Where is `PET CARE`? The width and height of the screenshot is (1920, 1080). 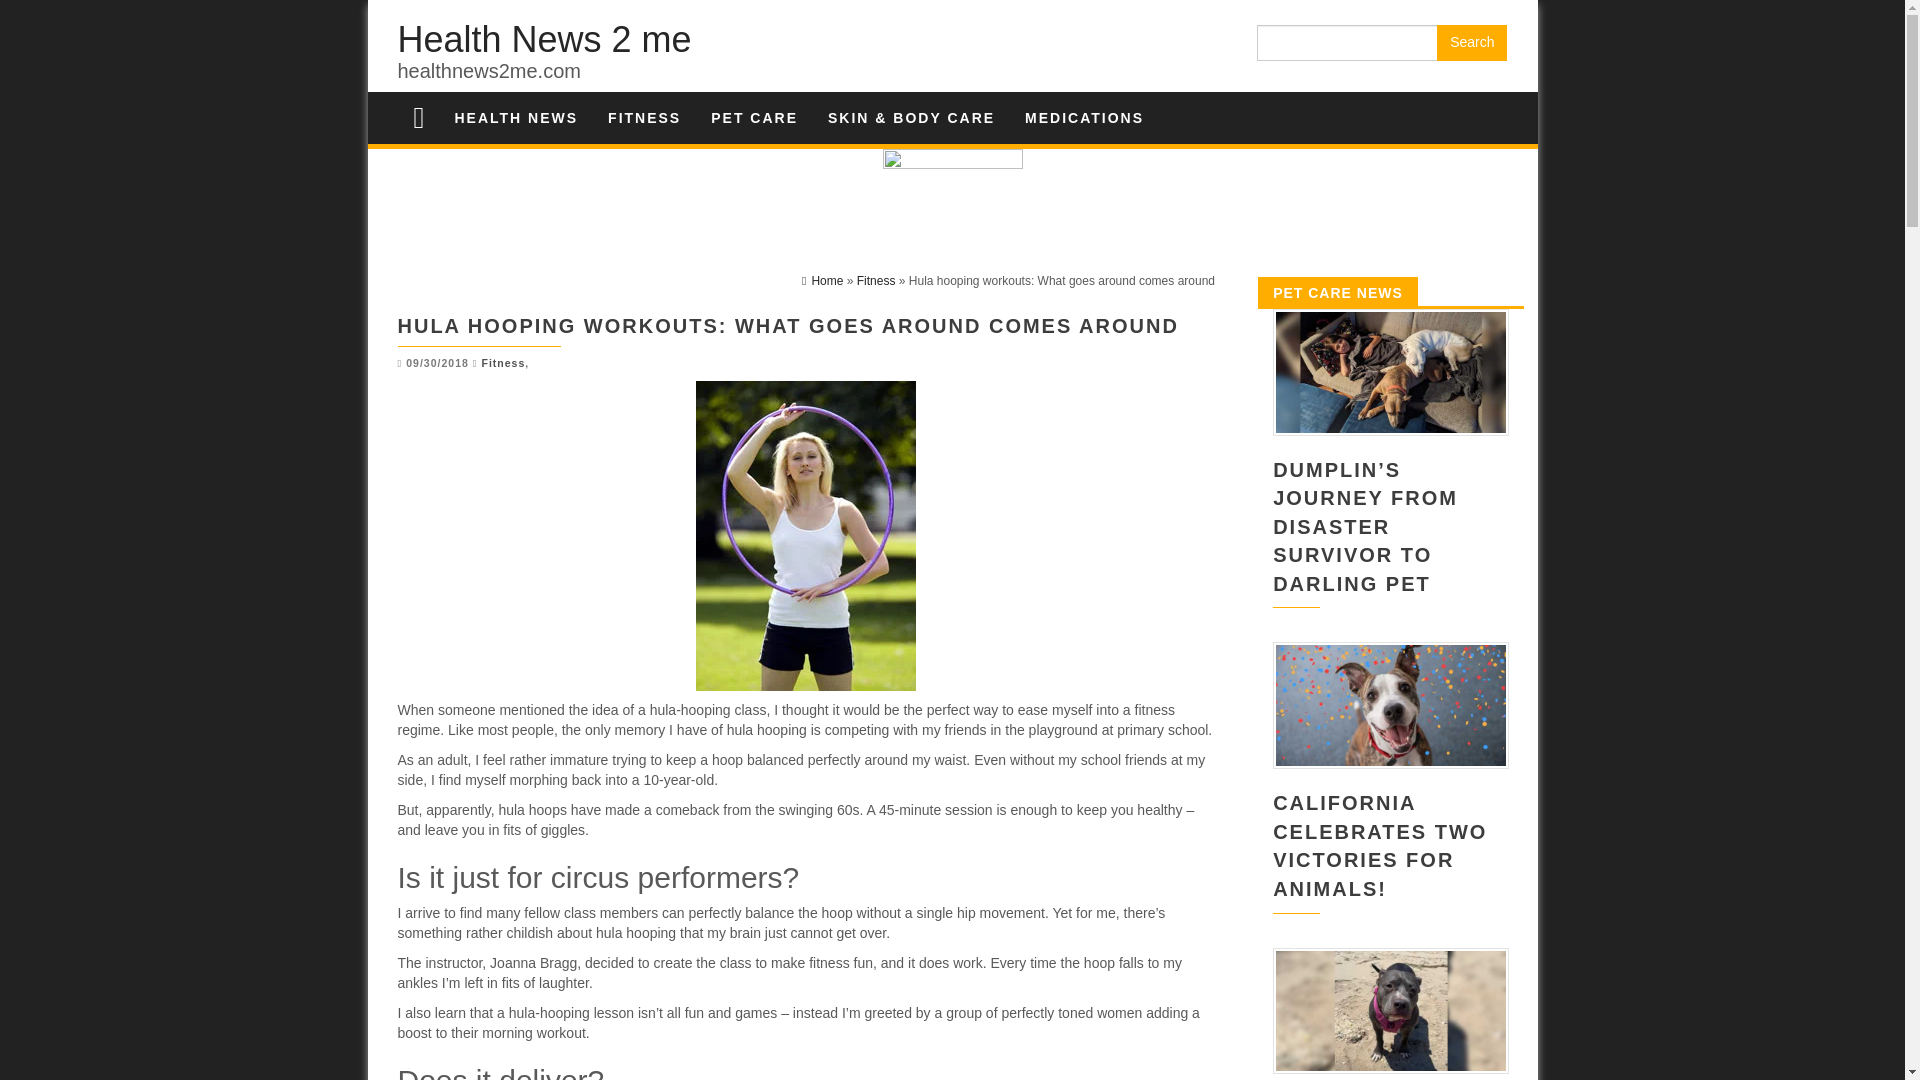 PET CARE is located at coordinates (754, 117).